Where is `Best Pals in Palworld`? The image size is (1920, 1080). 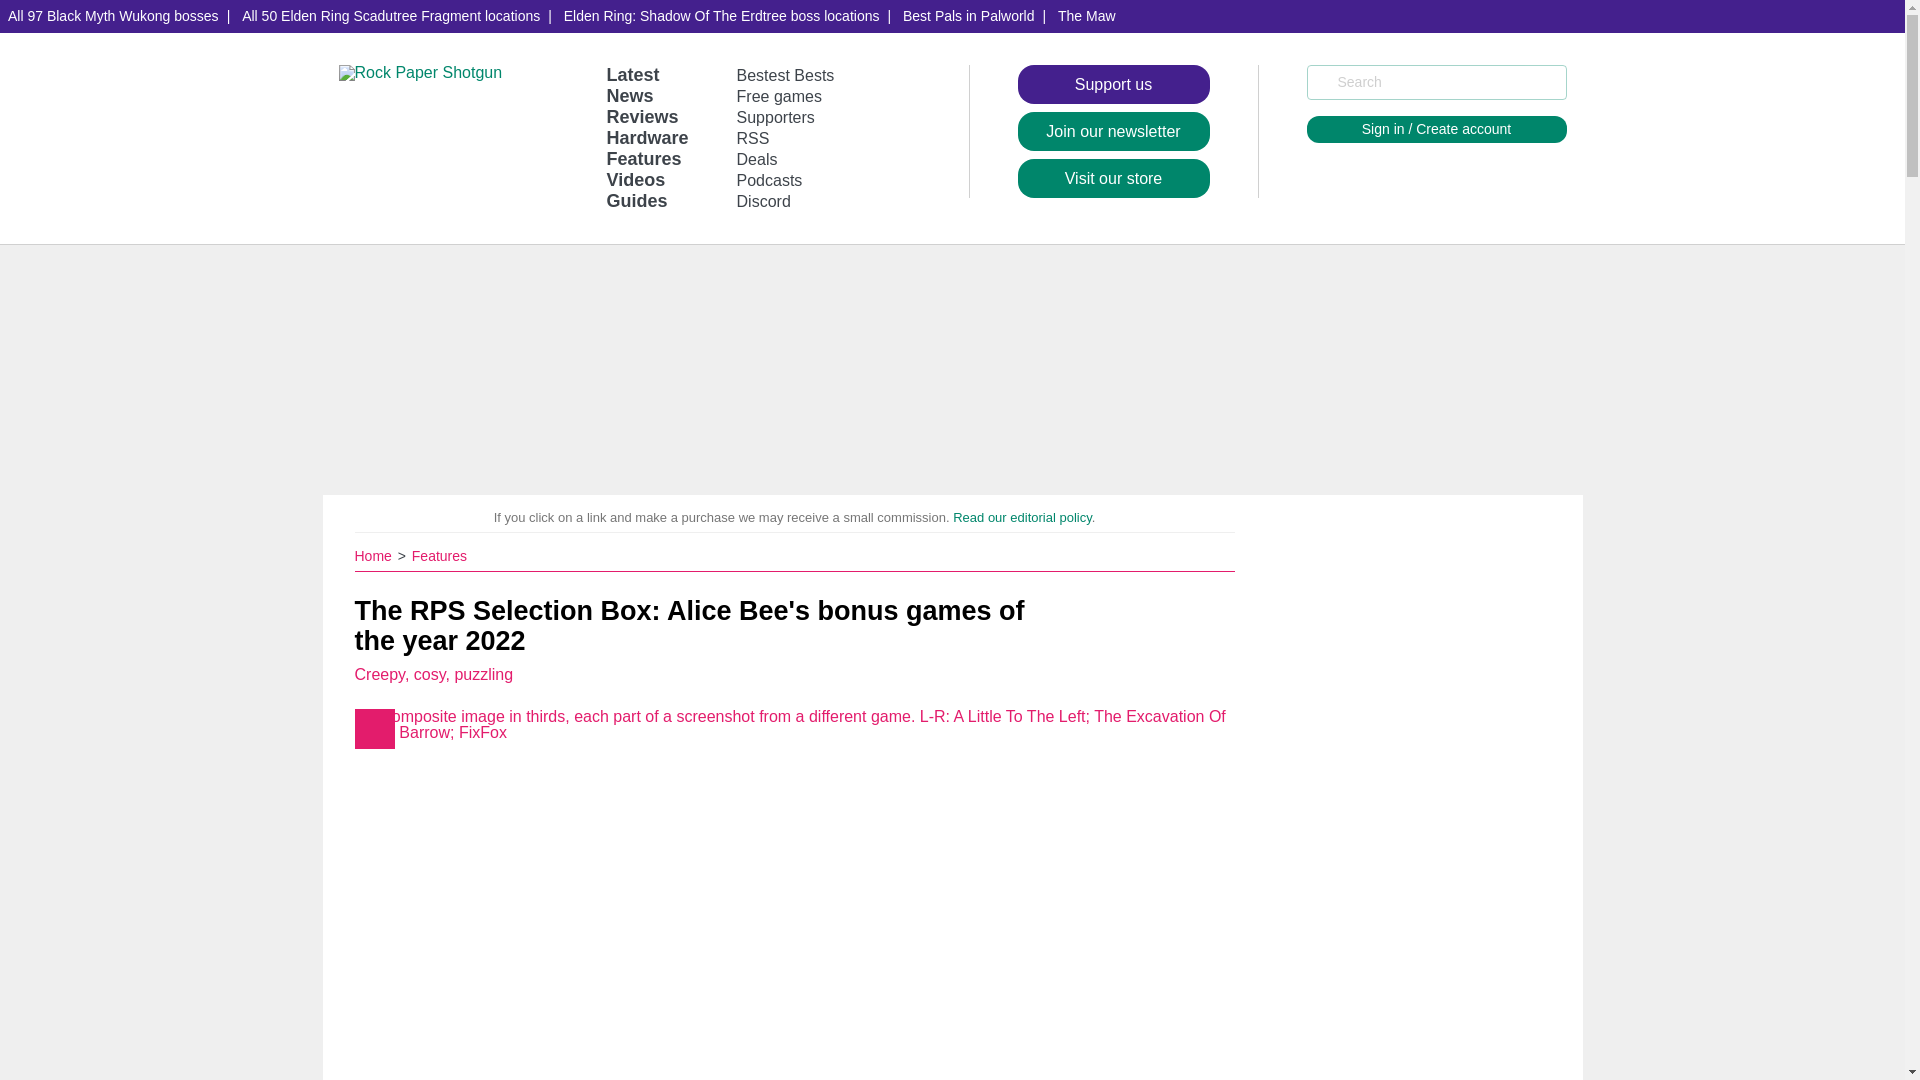 Best Pals in Palworld is located at coordinates (968, 16).